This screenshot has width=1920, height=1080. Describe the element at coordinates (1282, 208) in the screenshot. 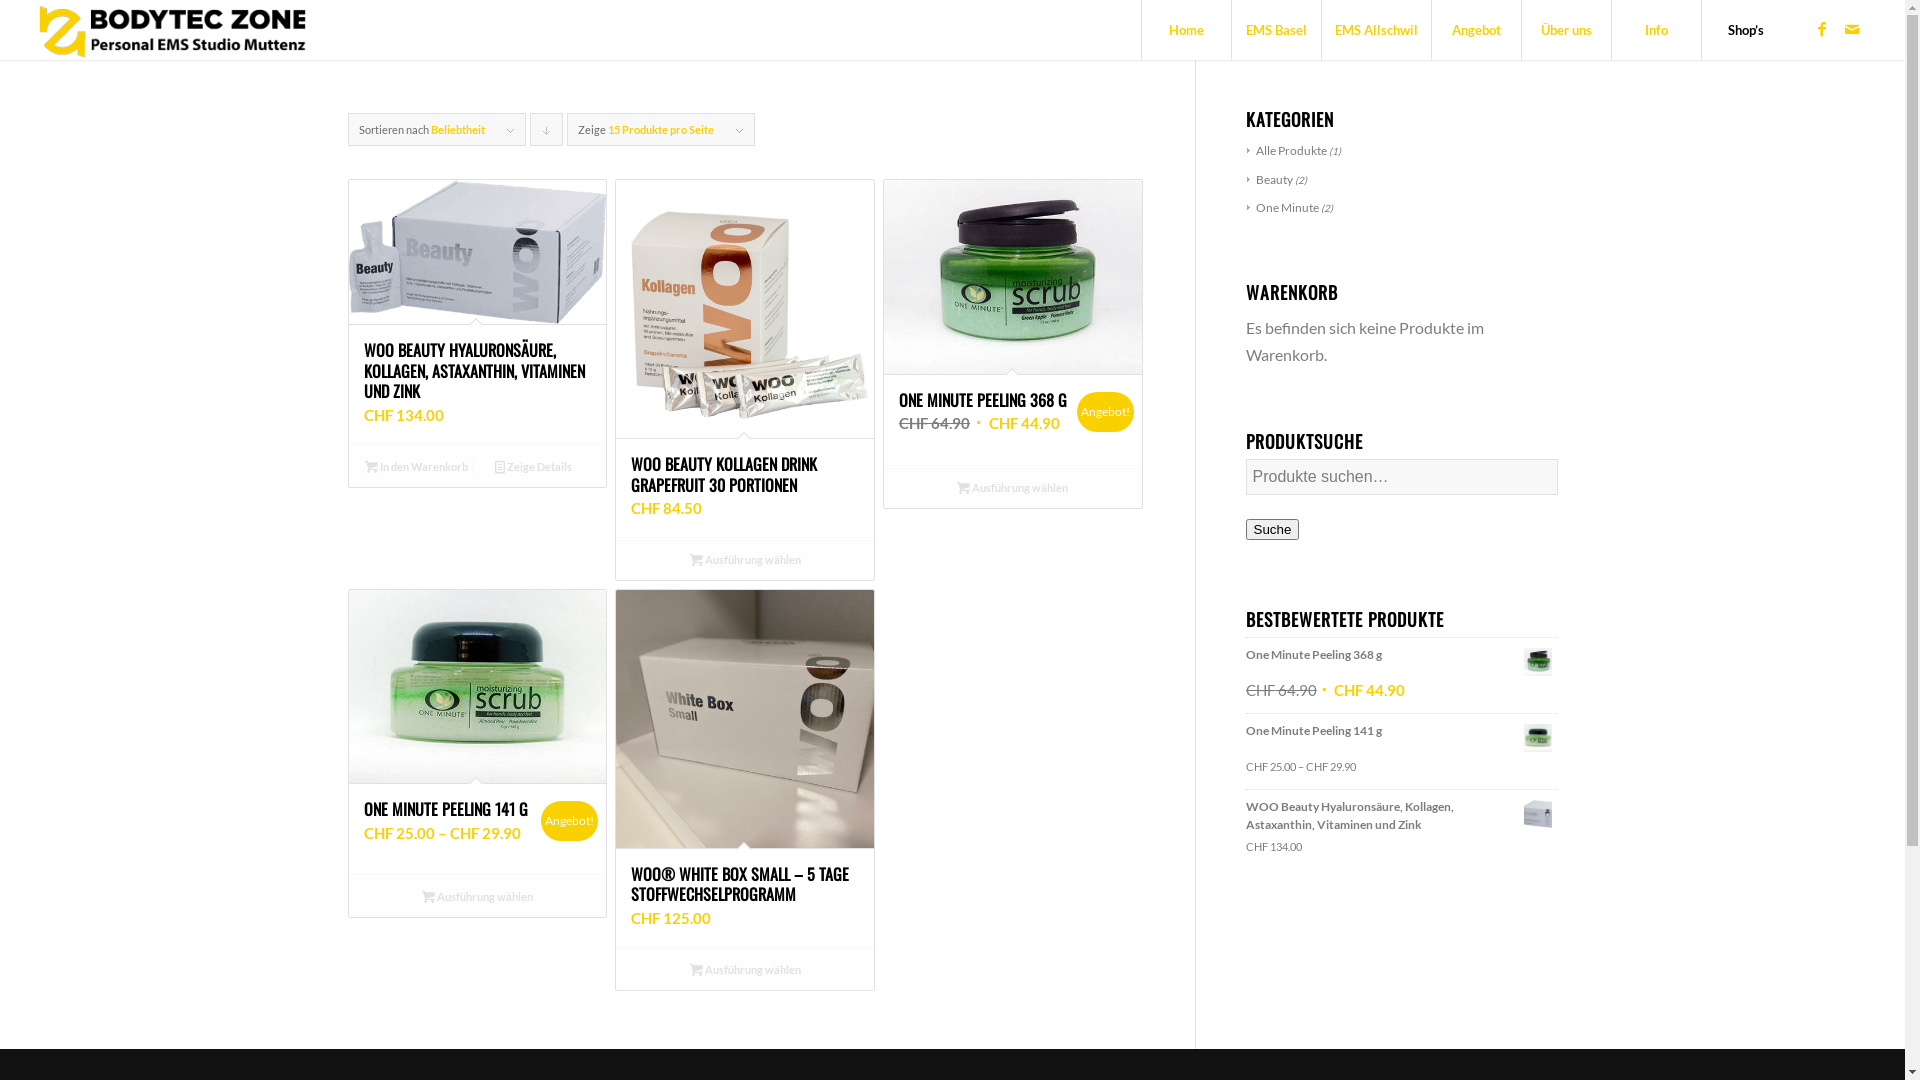

I see `One Minute` at that location.